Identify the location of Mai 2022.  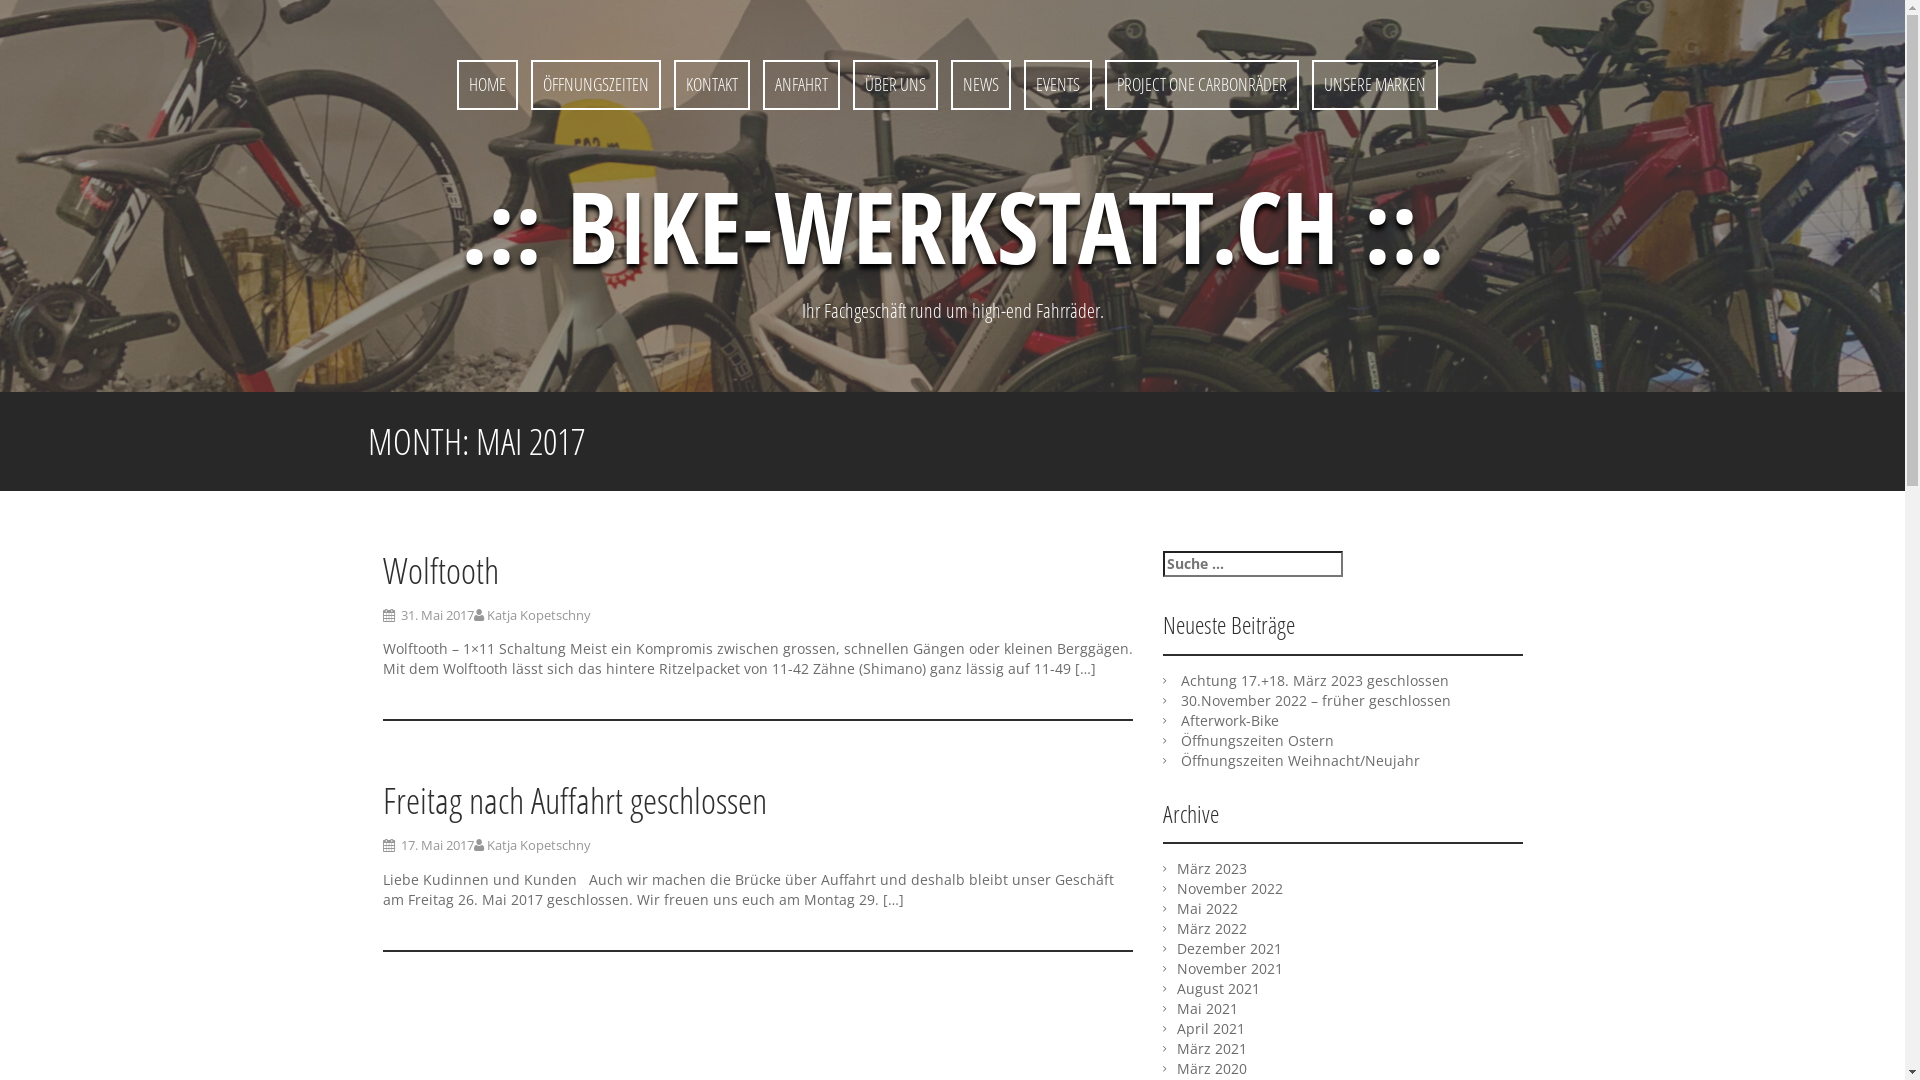
(1206, 908).